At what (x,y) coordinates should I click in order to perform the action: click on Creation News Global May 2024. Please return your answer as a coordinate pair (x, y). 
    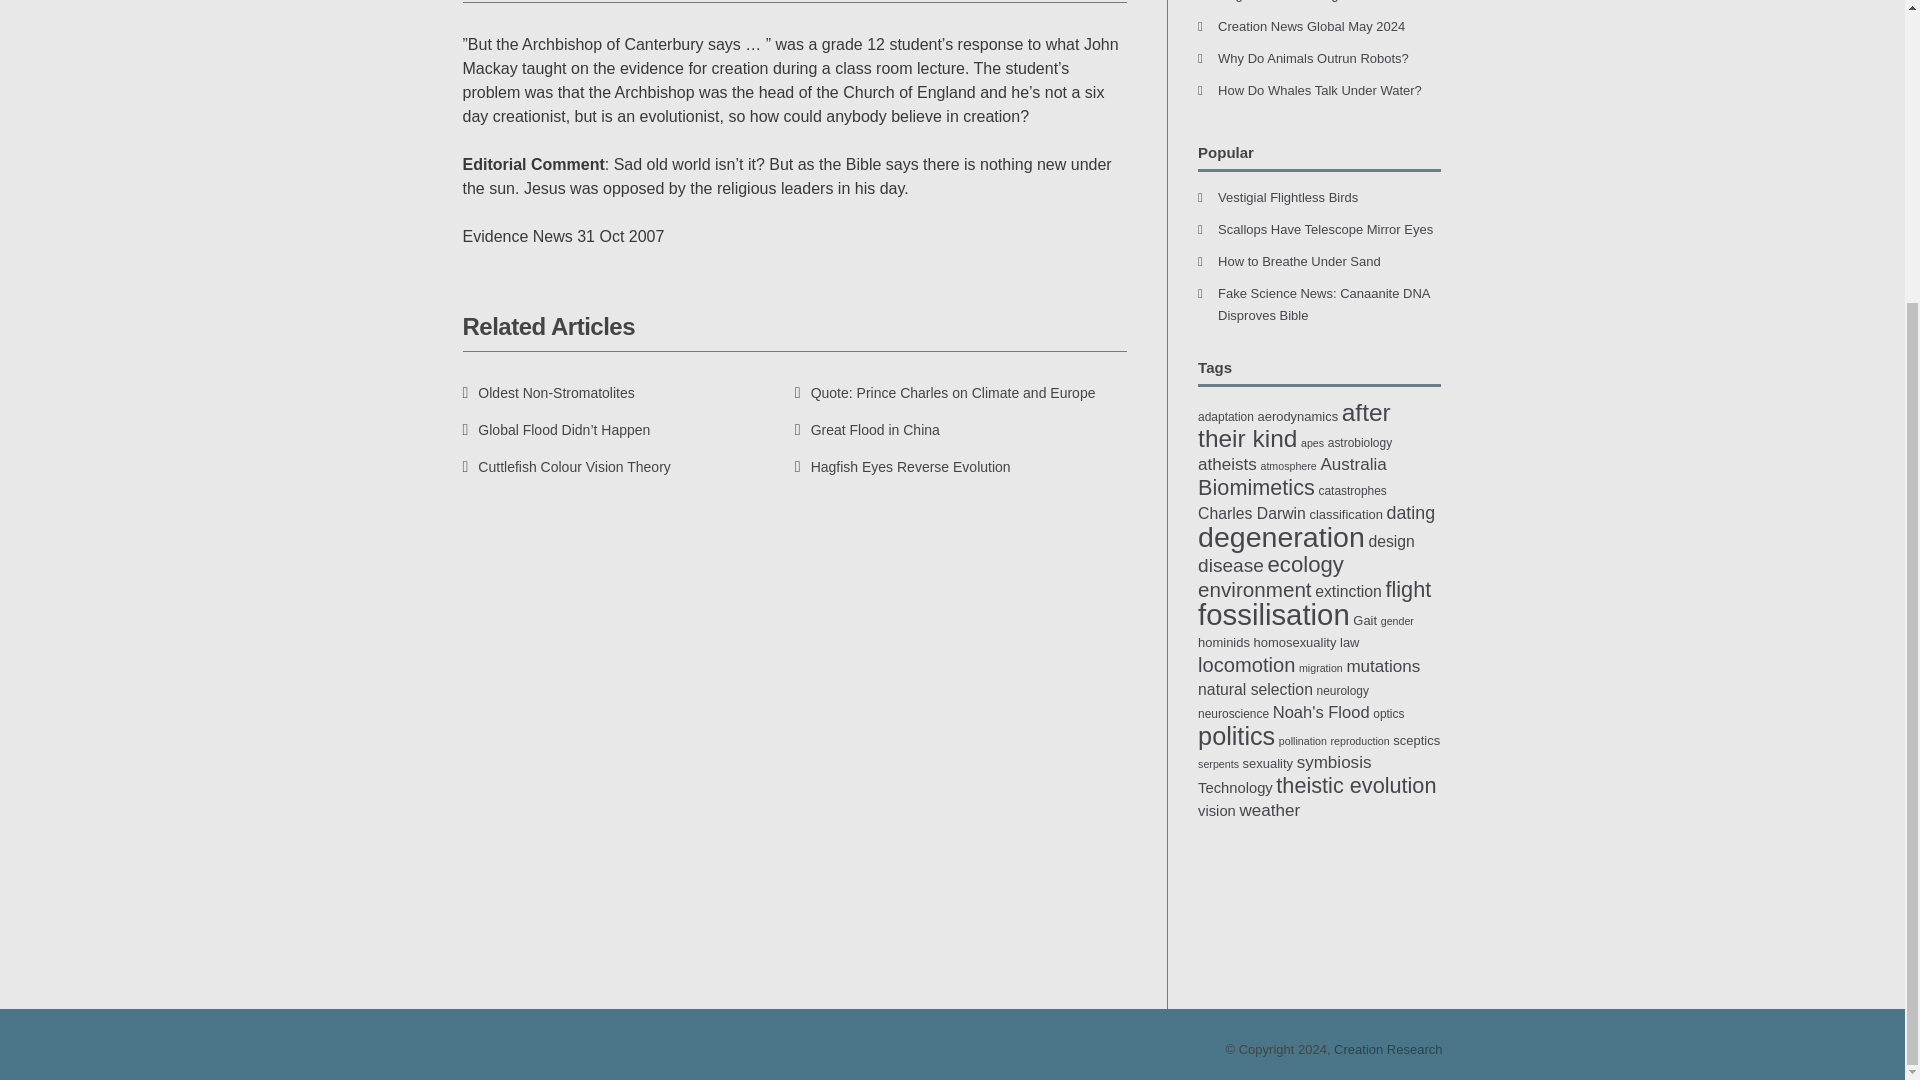
    Looking at the image, I should click on (1311, 26).